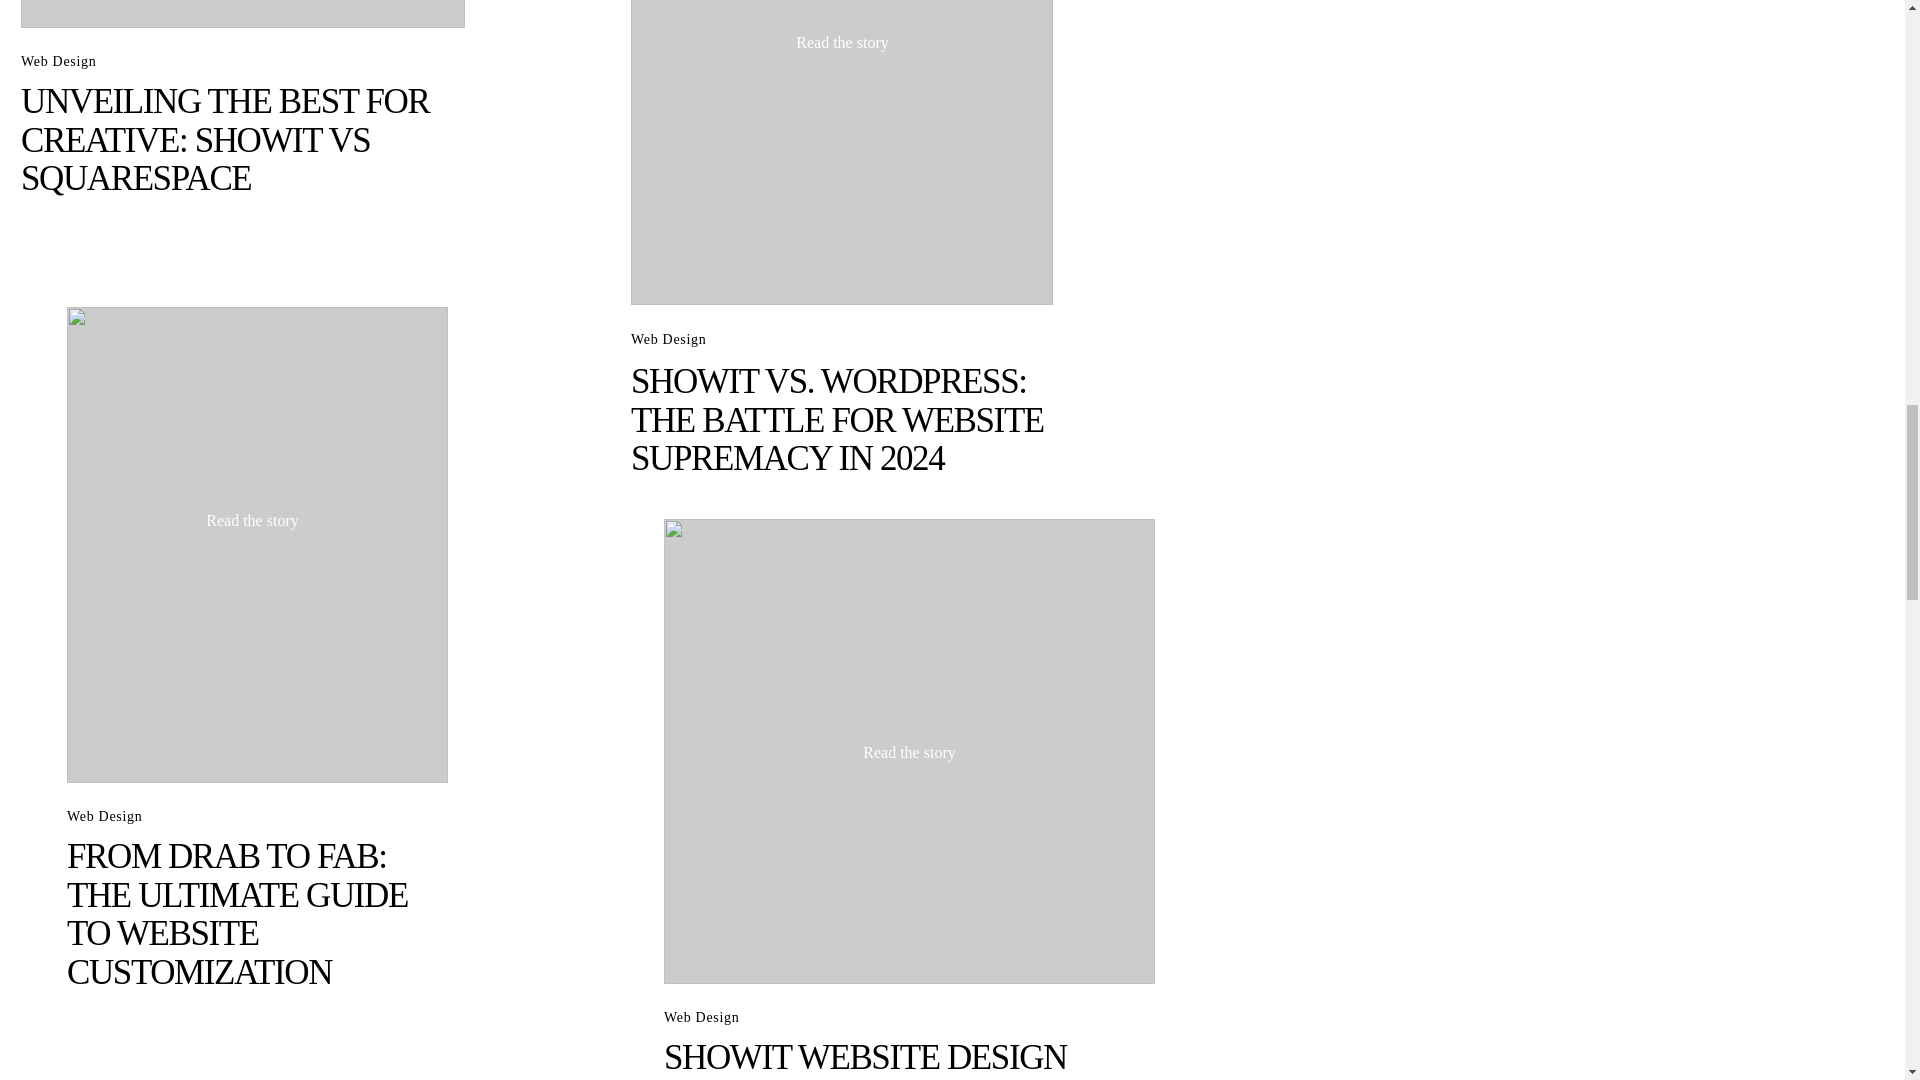 This screenshot has height=1080, width=1920. What do you see at coordinates (252, 520) in the screenshot?
I see `Read the story` at bounding box center [252, 520].